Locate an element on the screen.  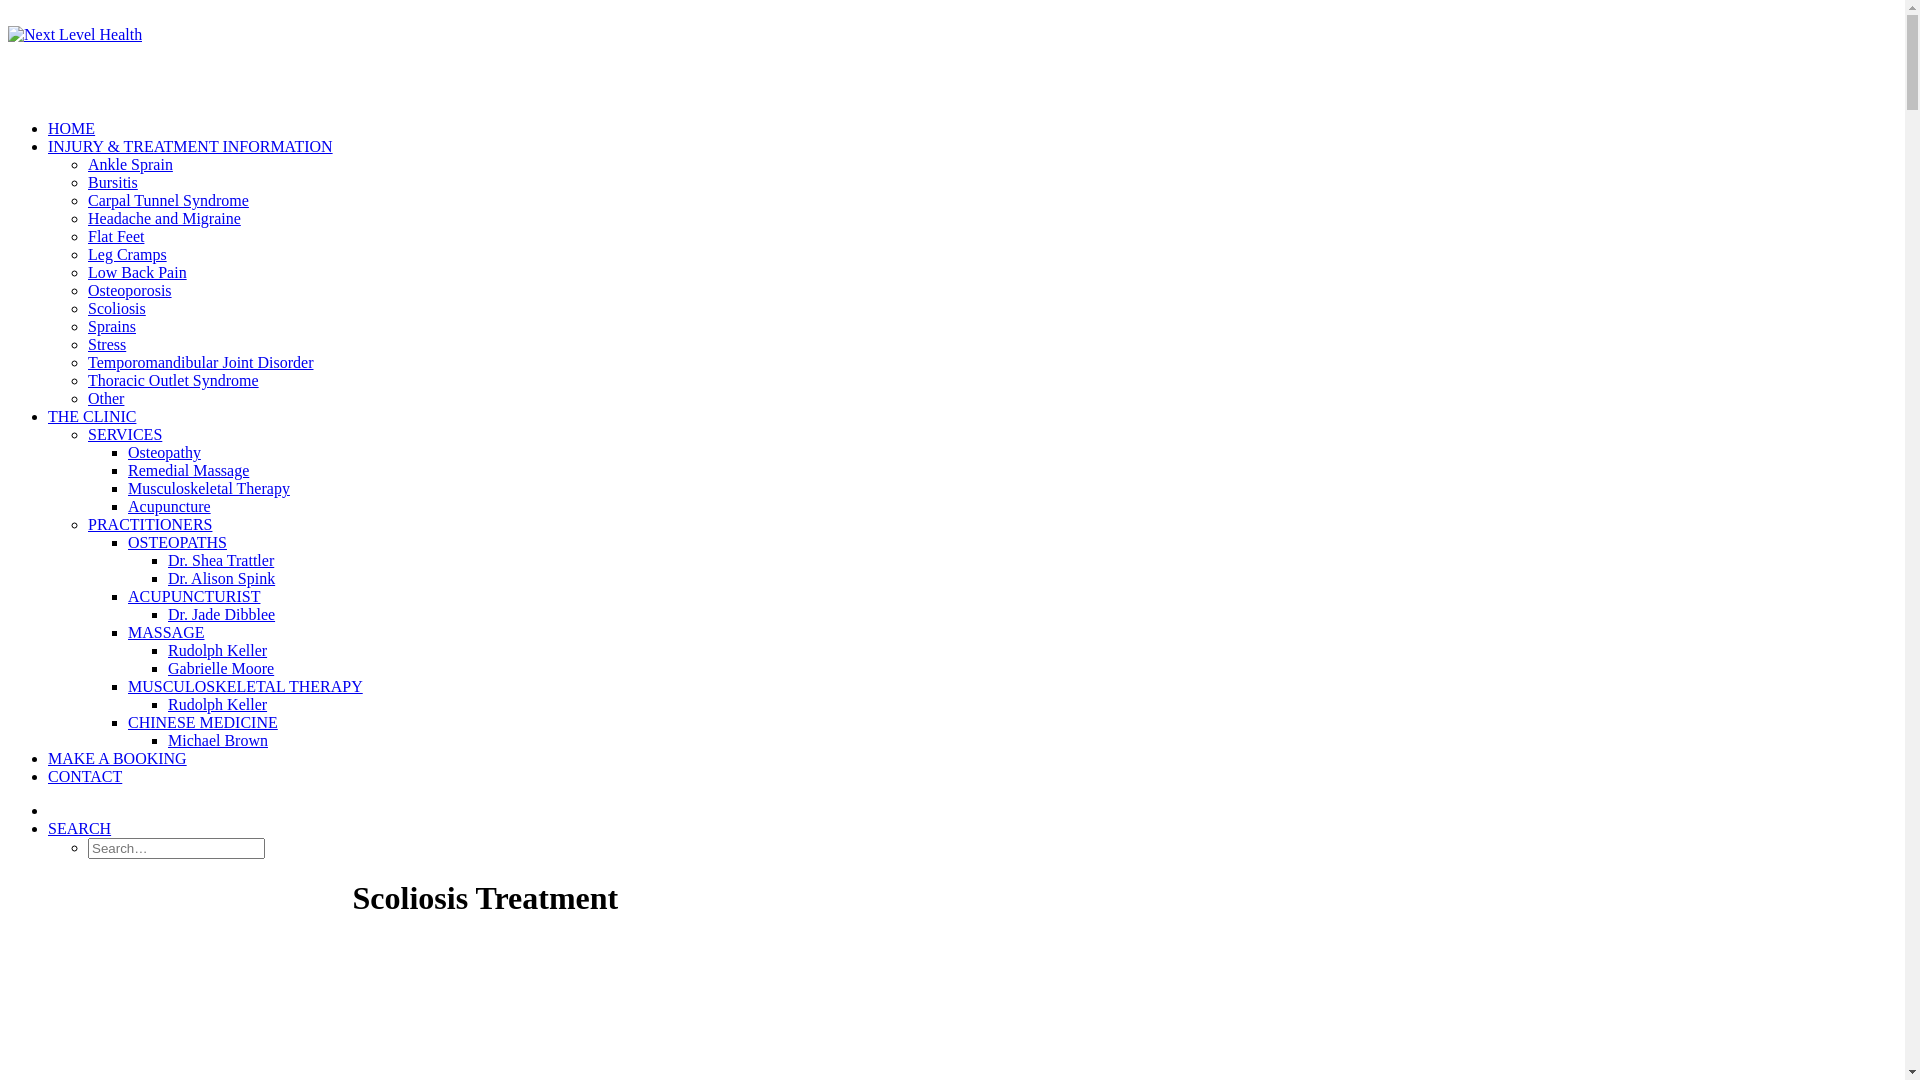
Thoracic Outlet Syndrome is located at coordinates (174, 380).